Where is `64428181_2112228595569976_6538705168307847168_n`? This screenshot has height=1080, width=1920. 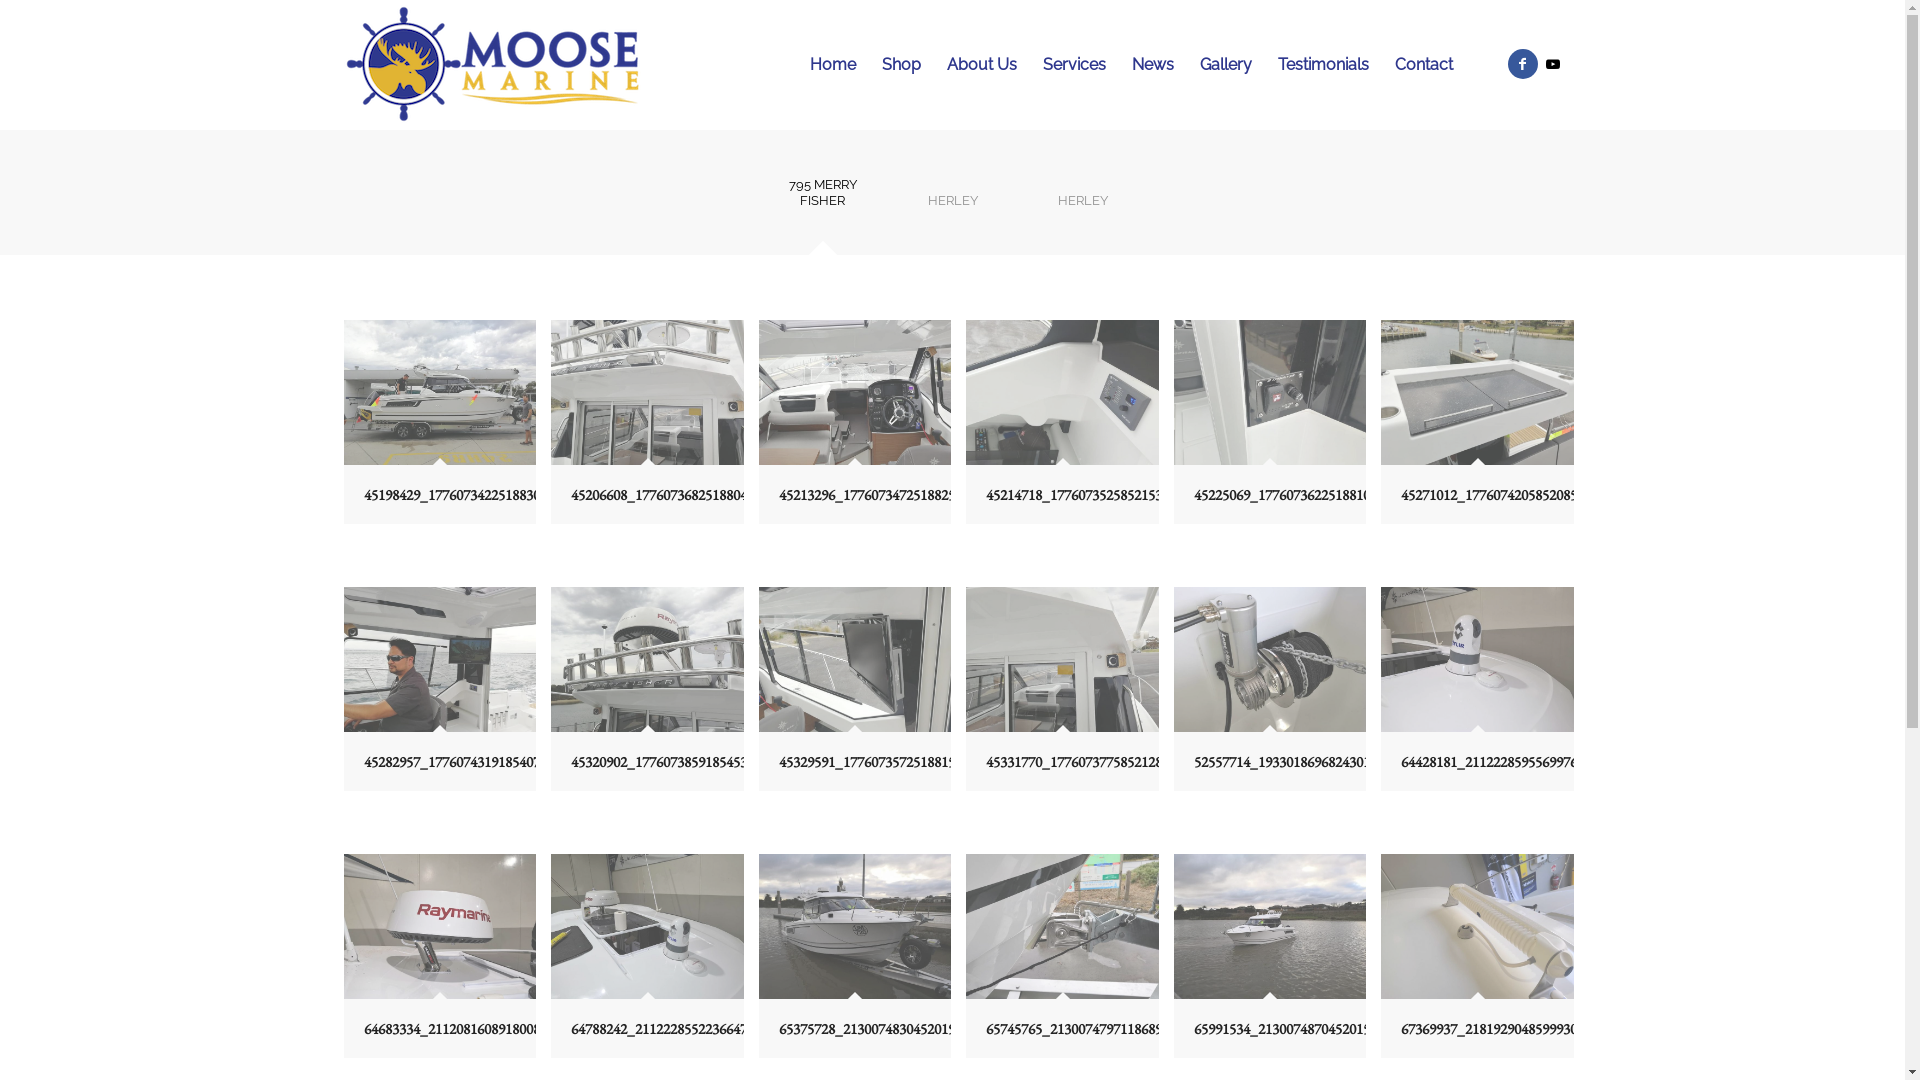
64428181_2112228595569976_6538705168307847168_n is located at coordinates (1477, 659).